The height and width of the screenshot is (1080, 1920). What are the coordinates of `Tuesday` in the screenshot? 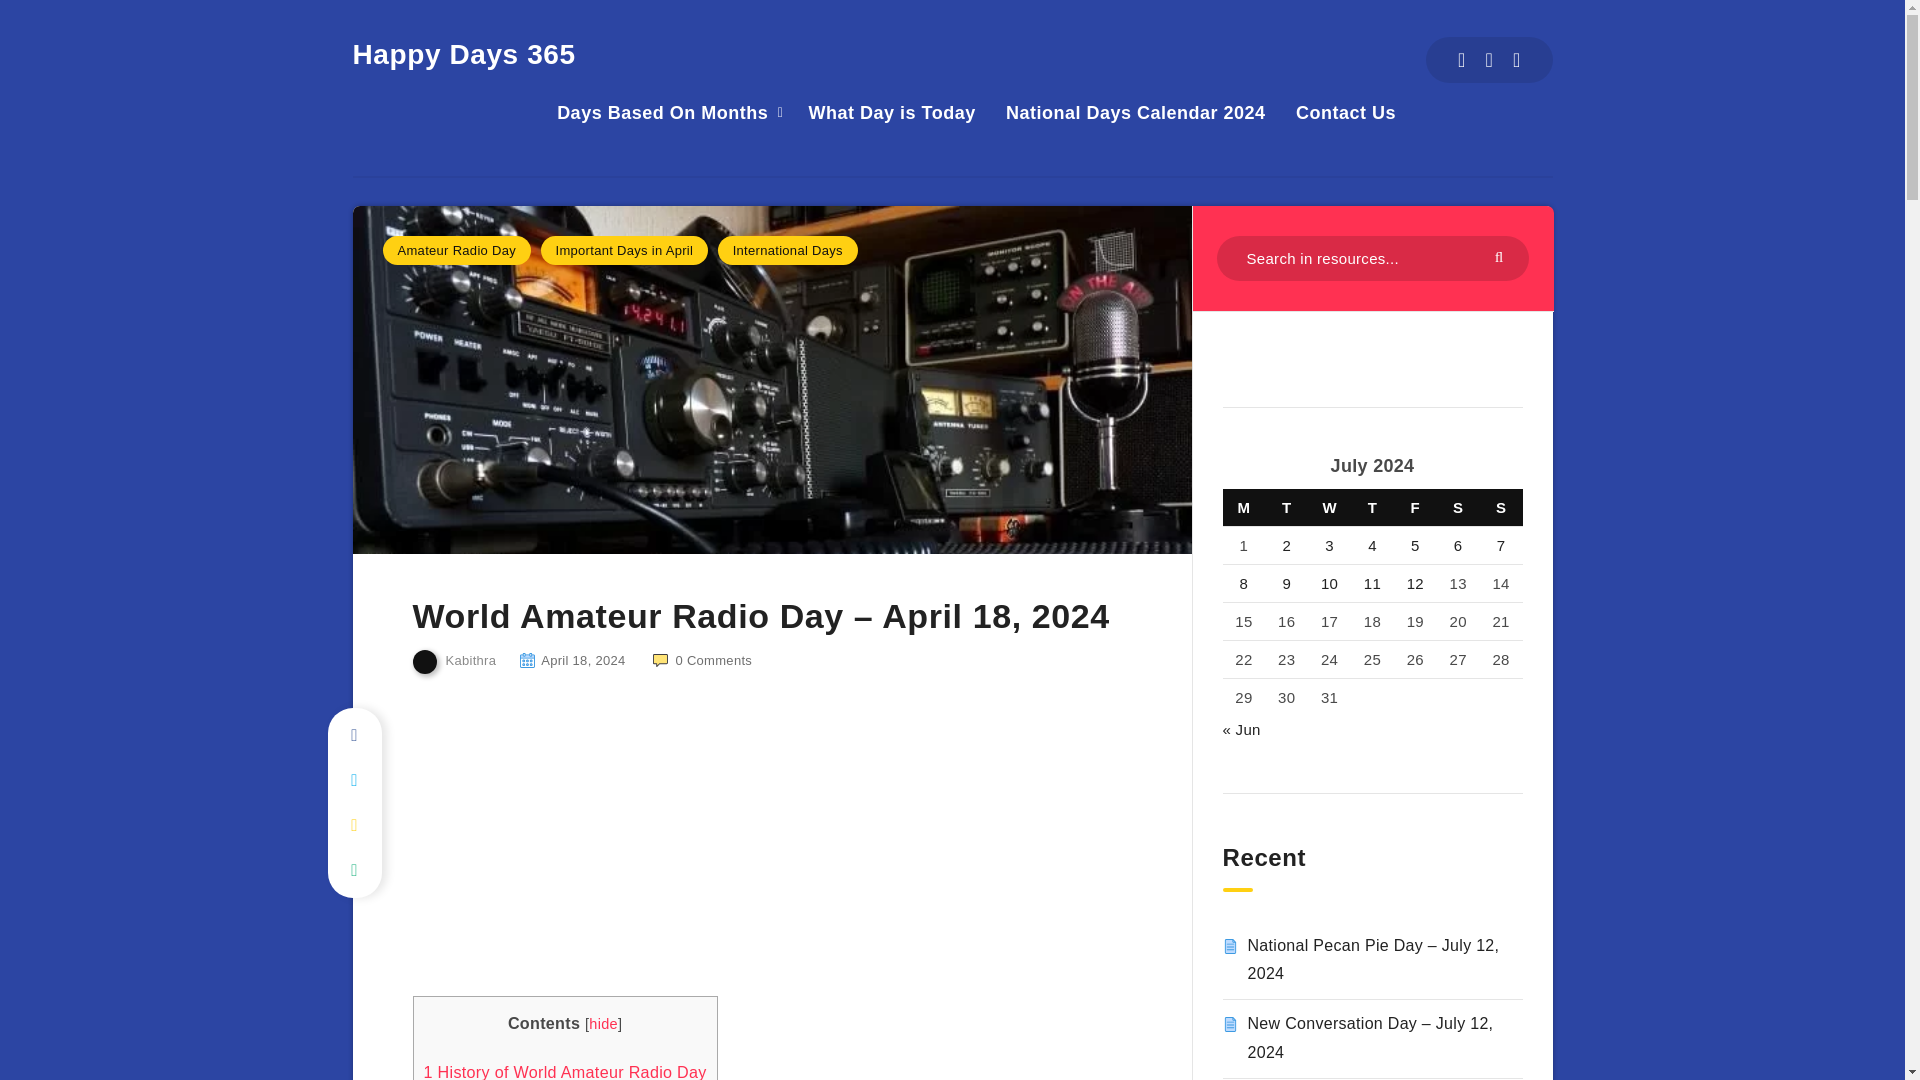 It's located at (1286, 508).